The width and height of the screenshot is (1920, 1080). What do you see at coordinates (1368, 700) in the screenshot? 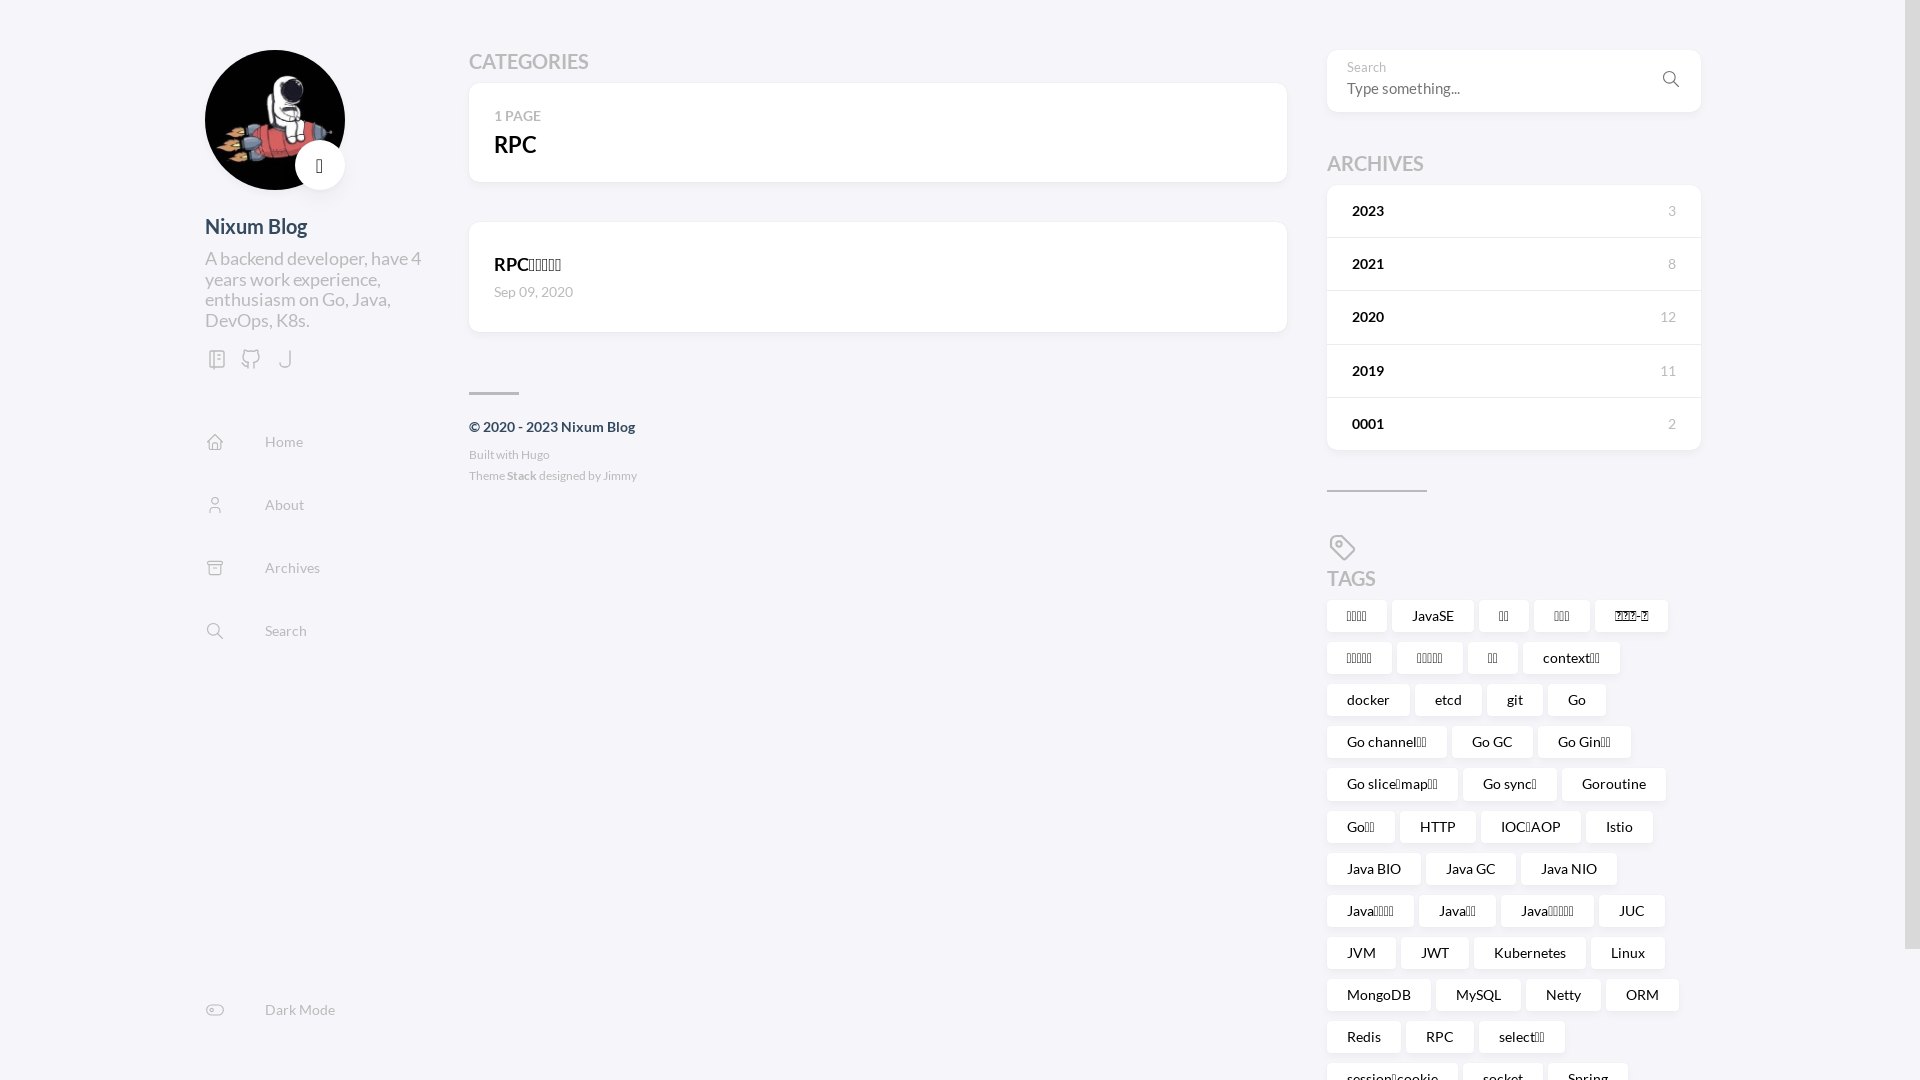
I see `docker` at bounding box center [1368, 700].